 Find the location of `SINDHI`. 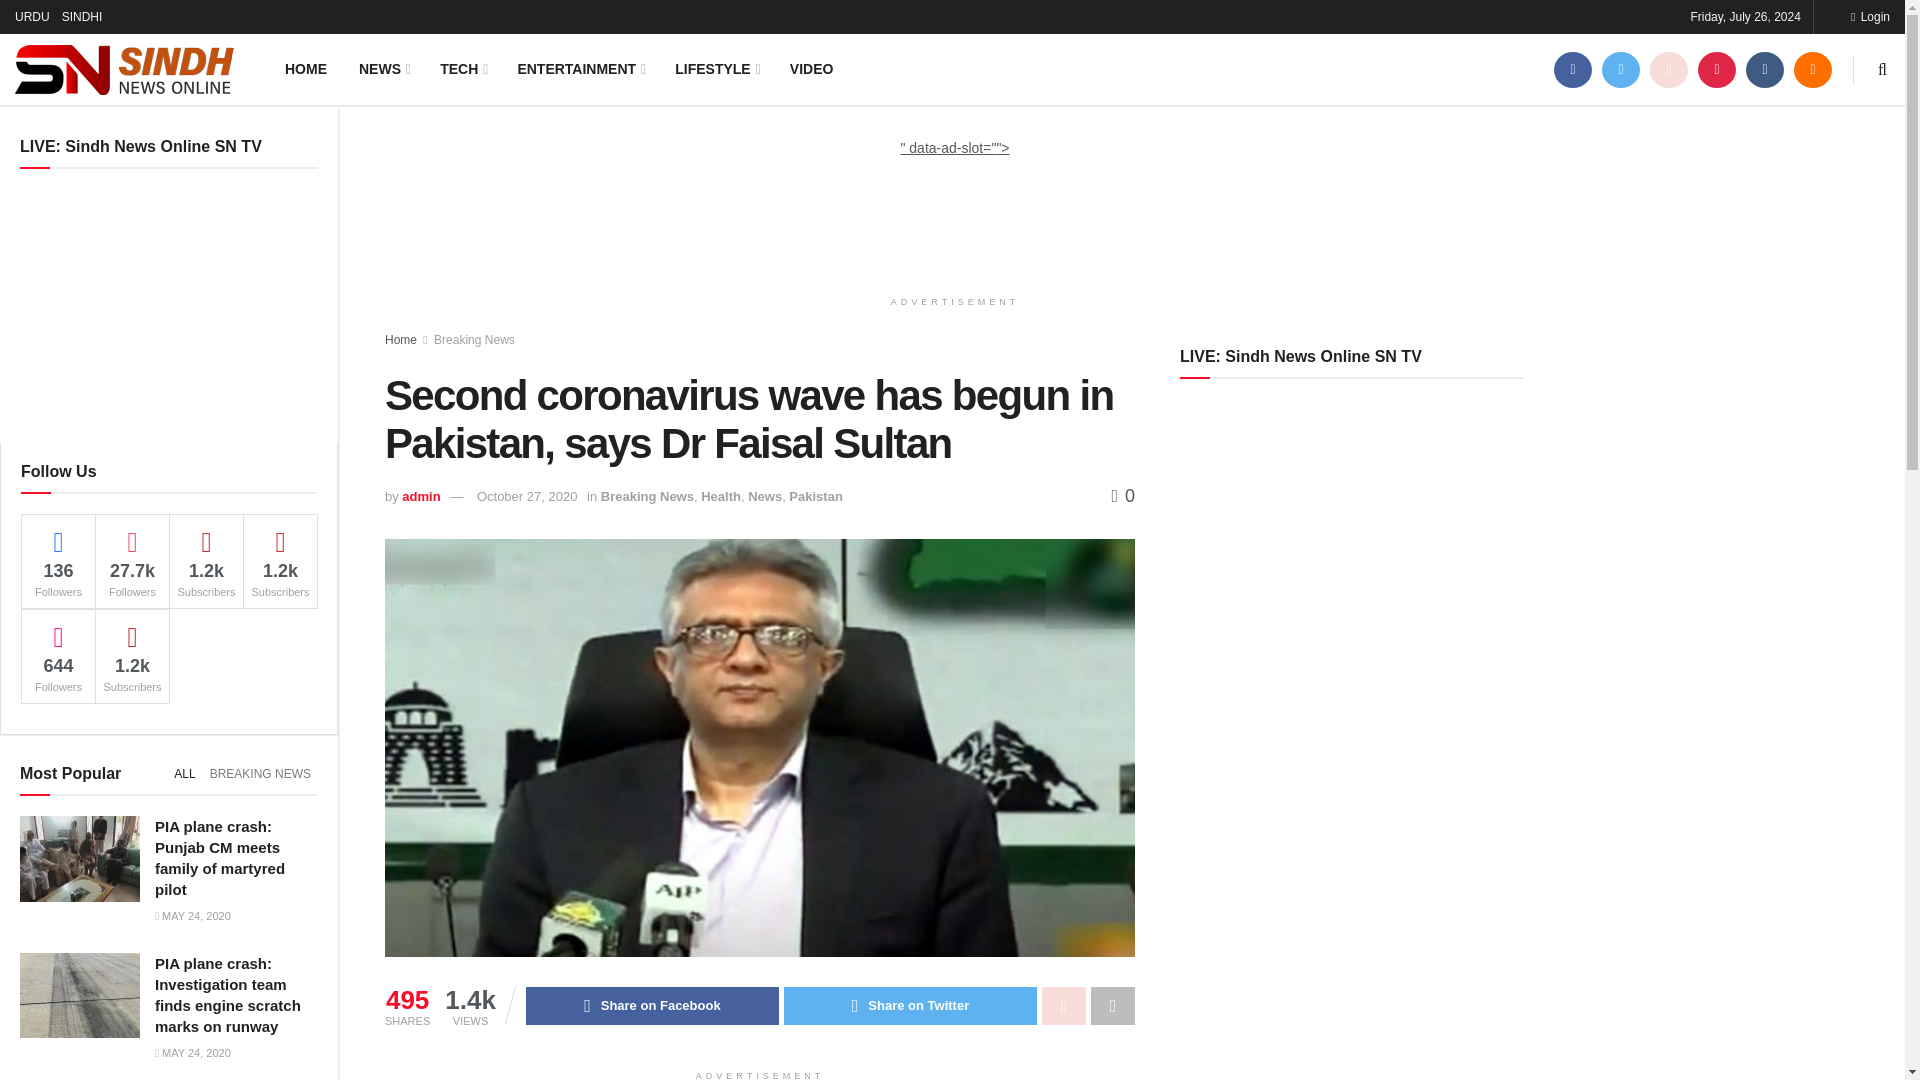

SINDHI is located at coordinates (82, 16).